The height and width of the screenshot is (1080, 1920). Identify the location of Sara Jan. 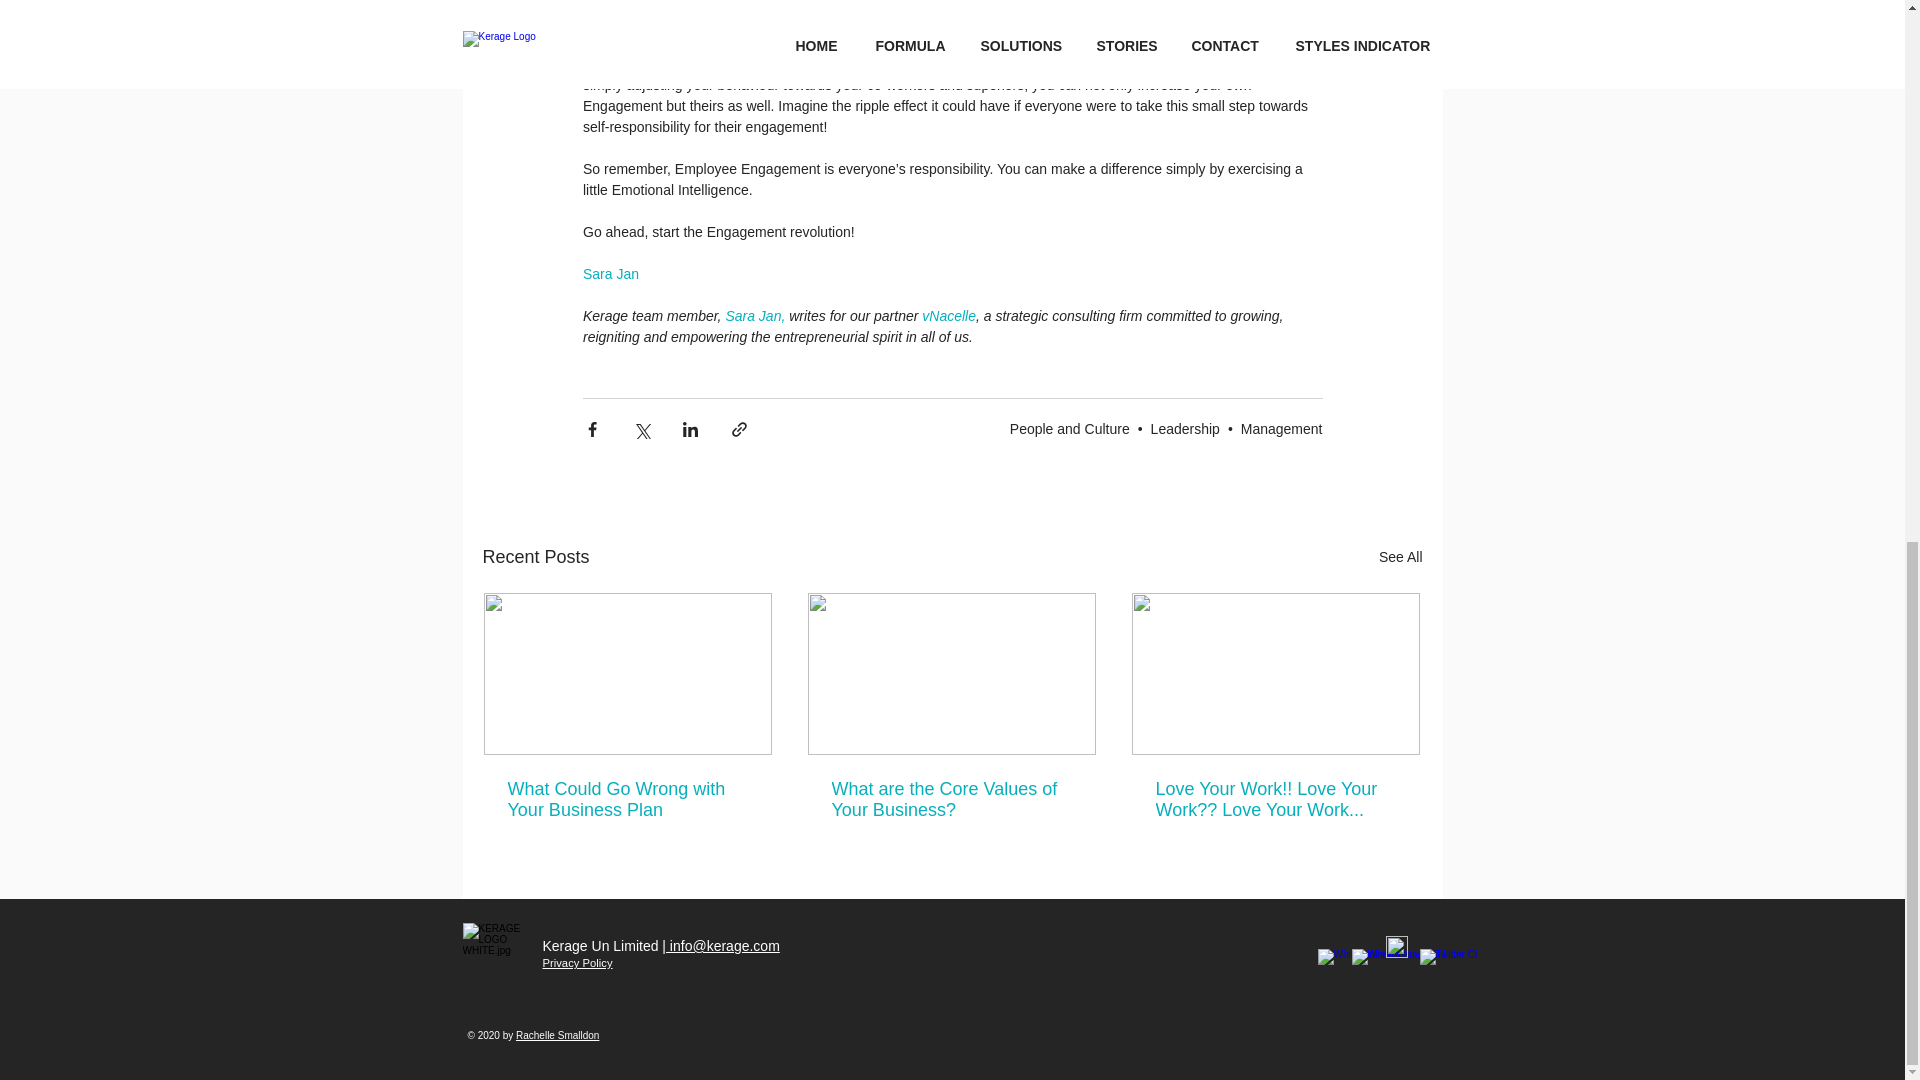
(609, 273).